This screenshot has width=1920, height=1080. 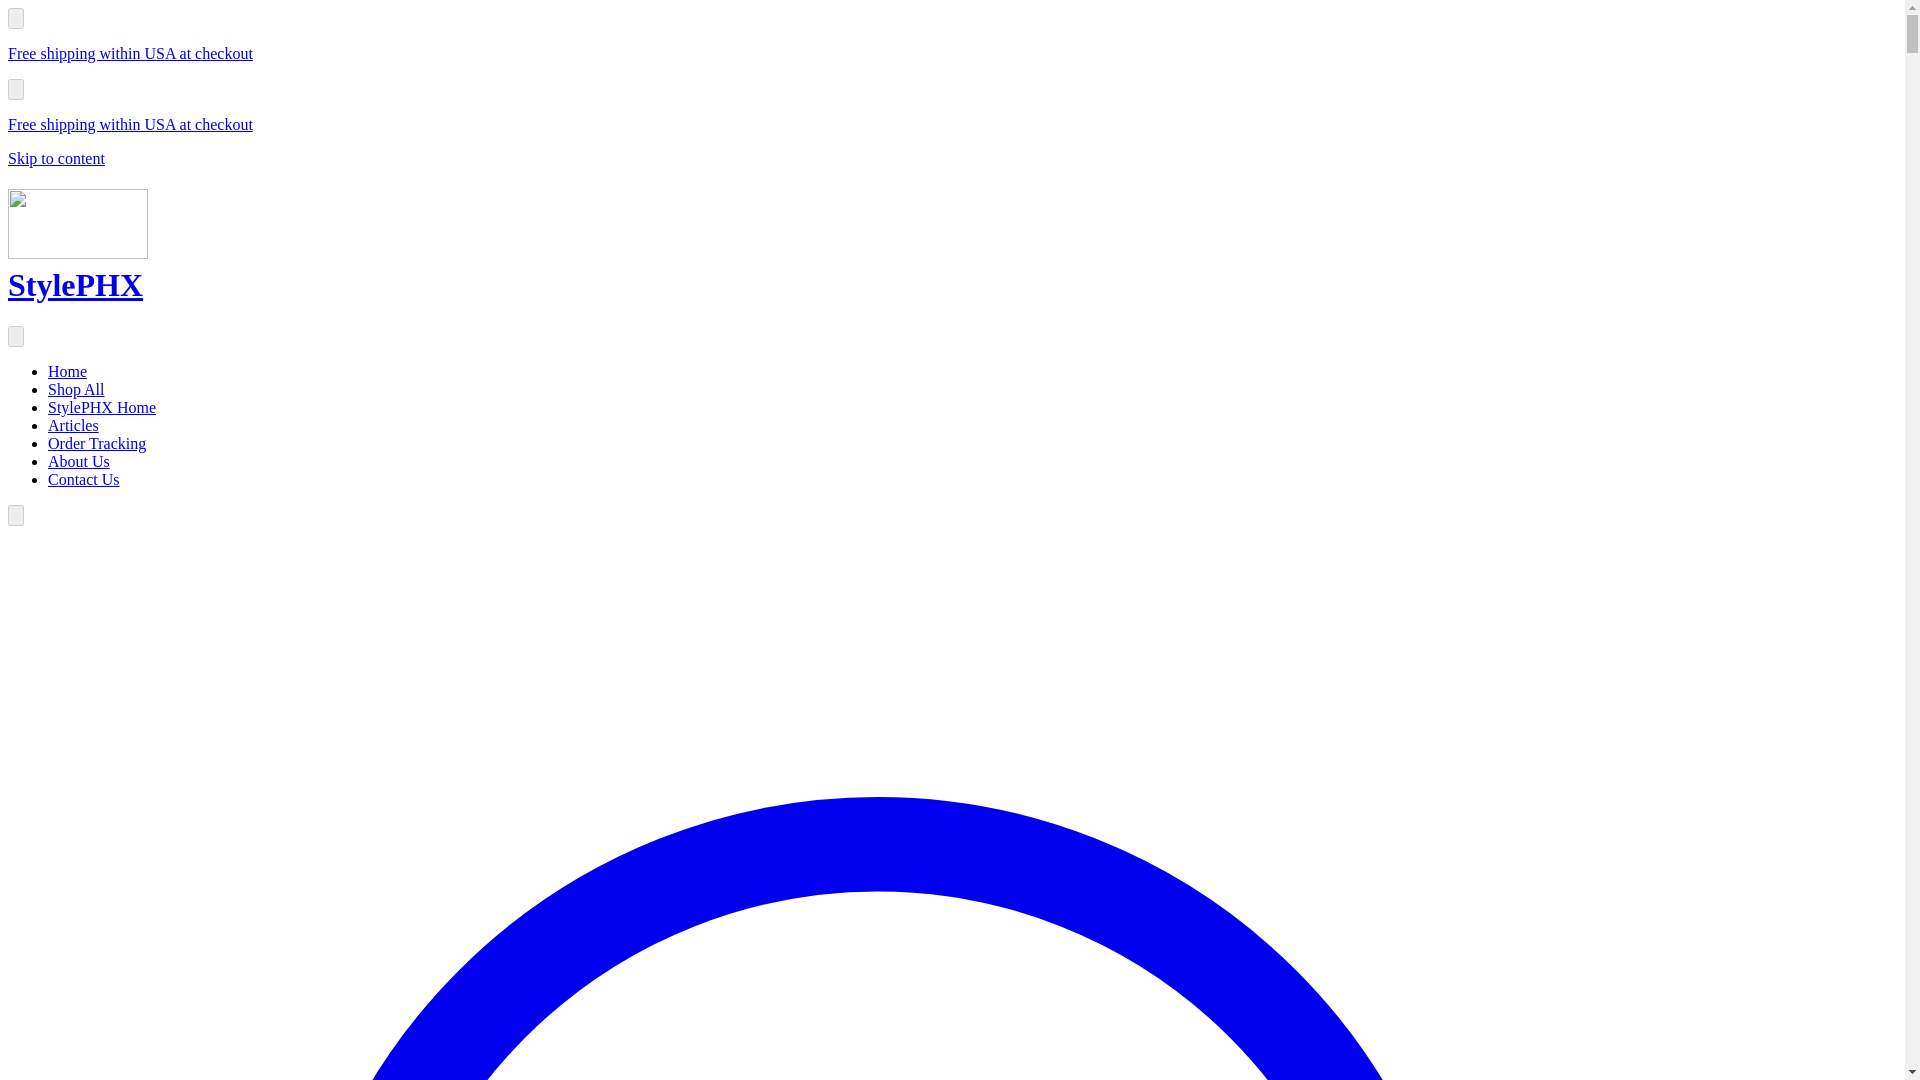 What do you see at coordinates (67, 371) in the screenshot?
I see `Home` at bounding box center [67, 371].